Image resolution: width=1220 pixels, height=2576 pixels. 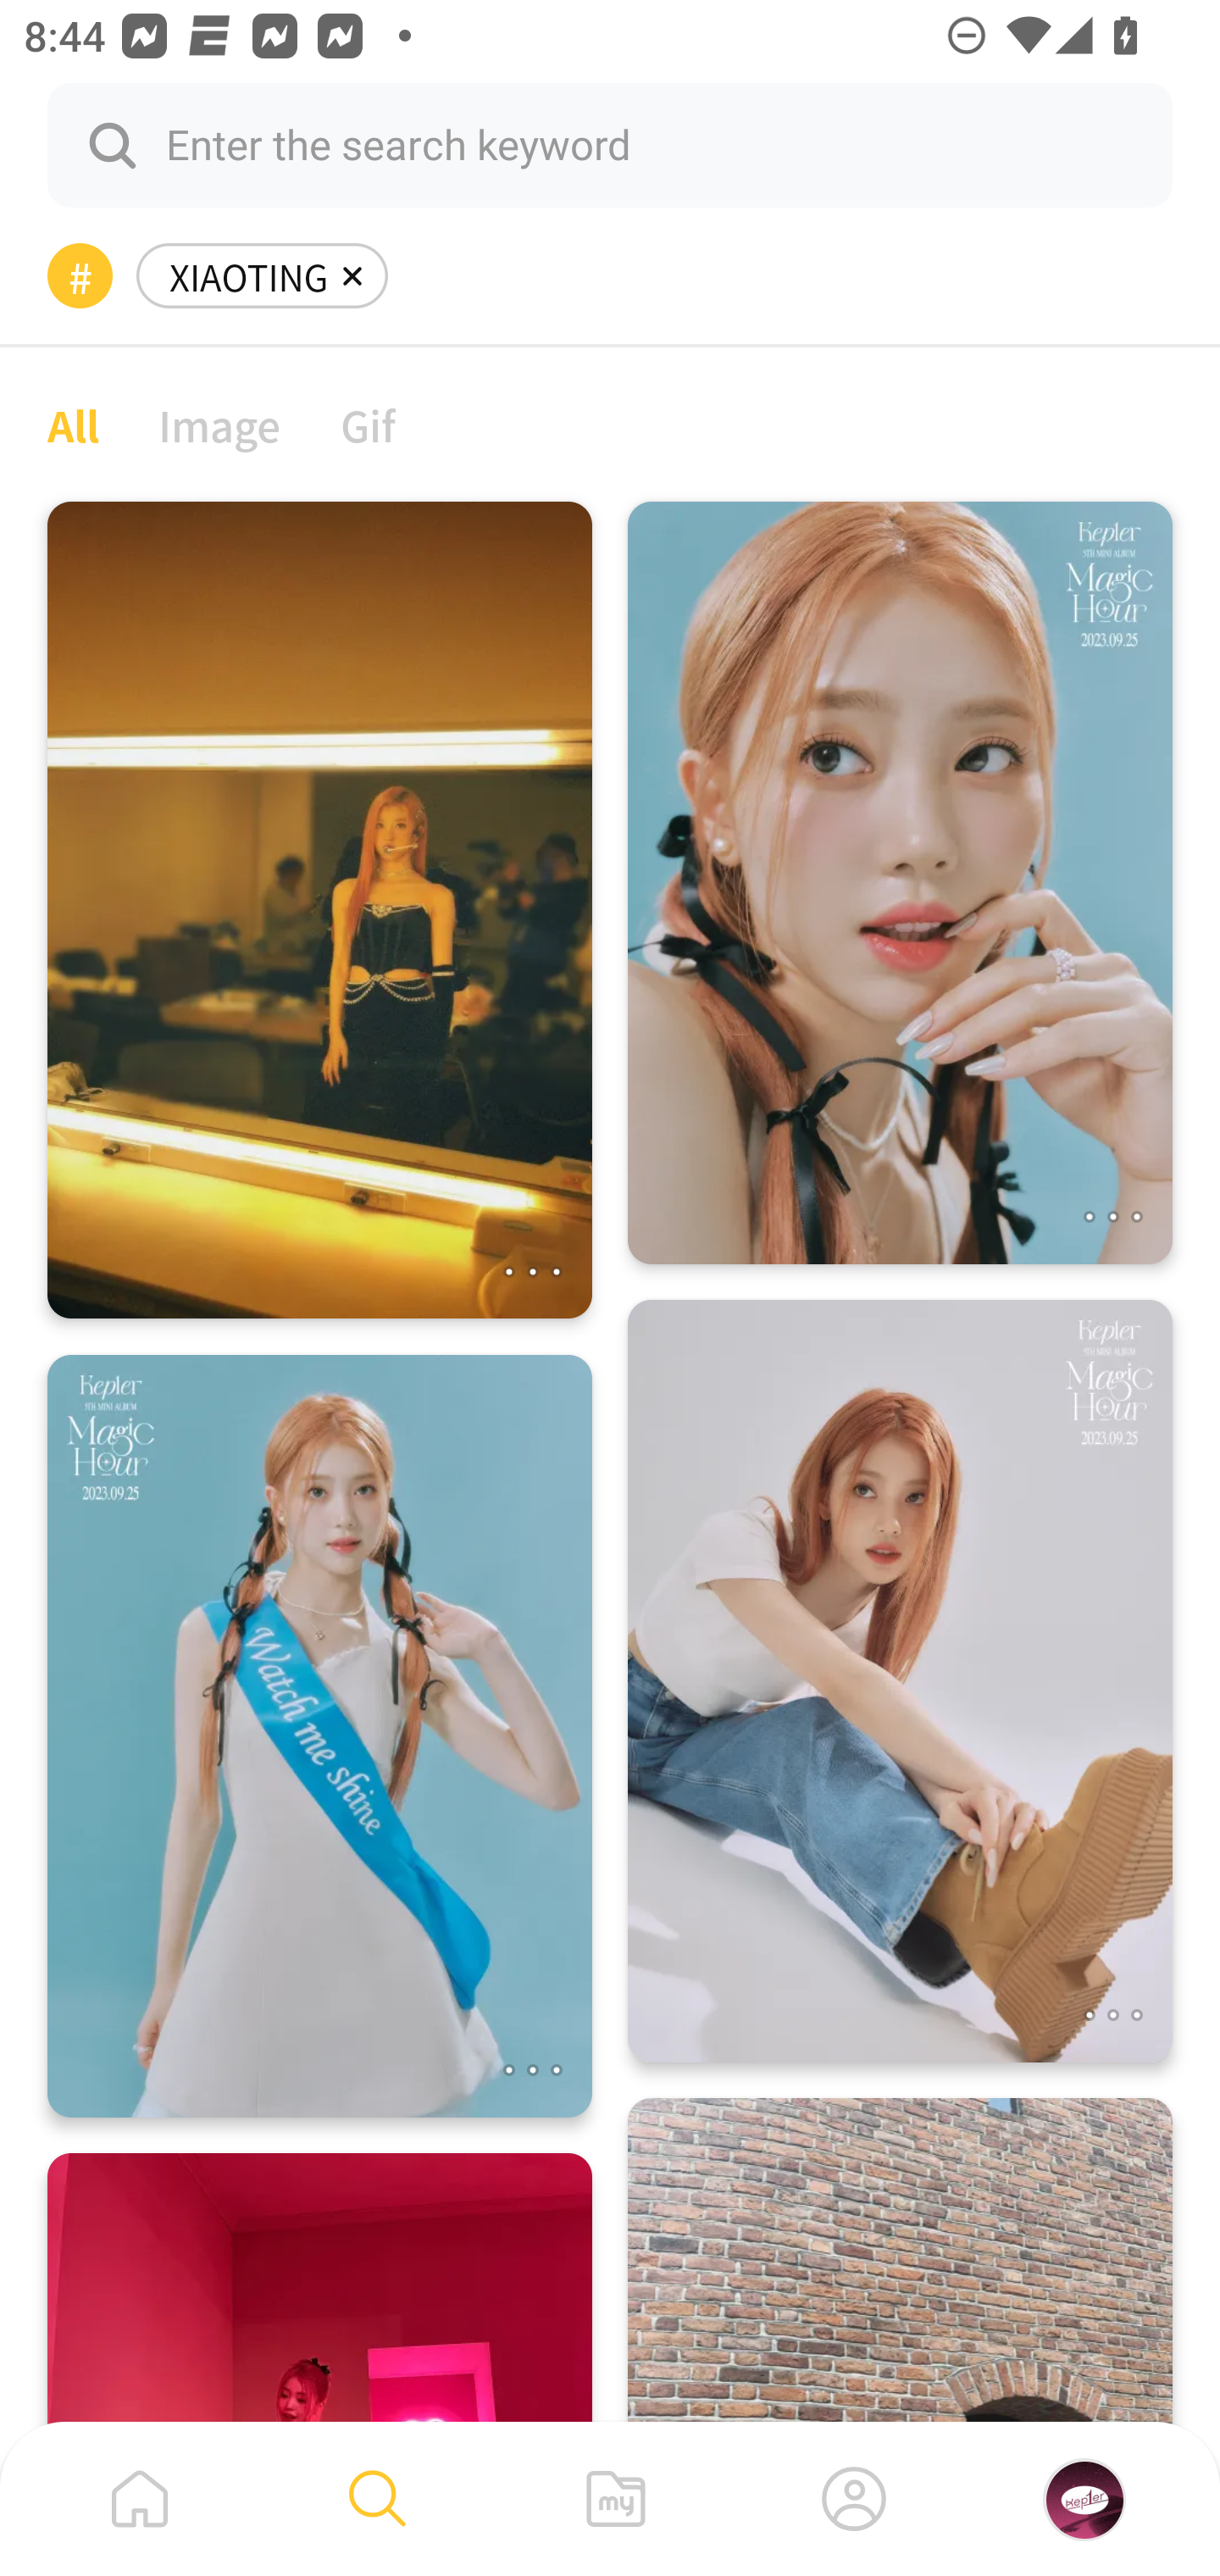 What do you see at coordinates (73, 424) in the screenshot?
I see `All` at bounding box center [73, 424].